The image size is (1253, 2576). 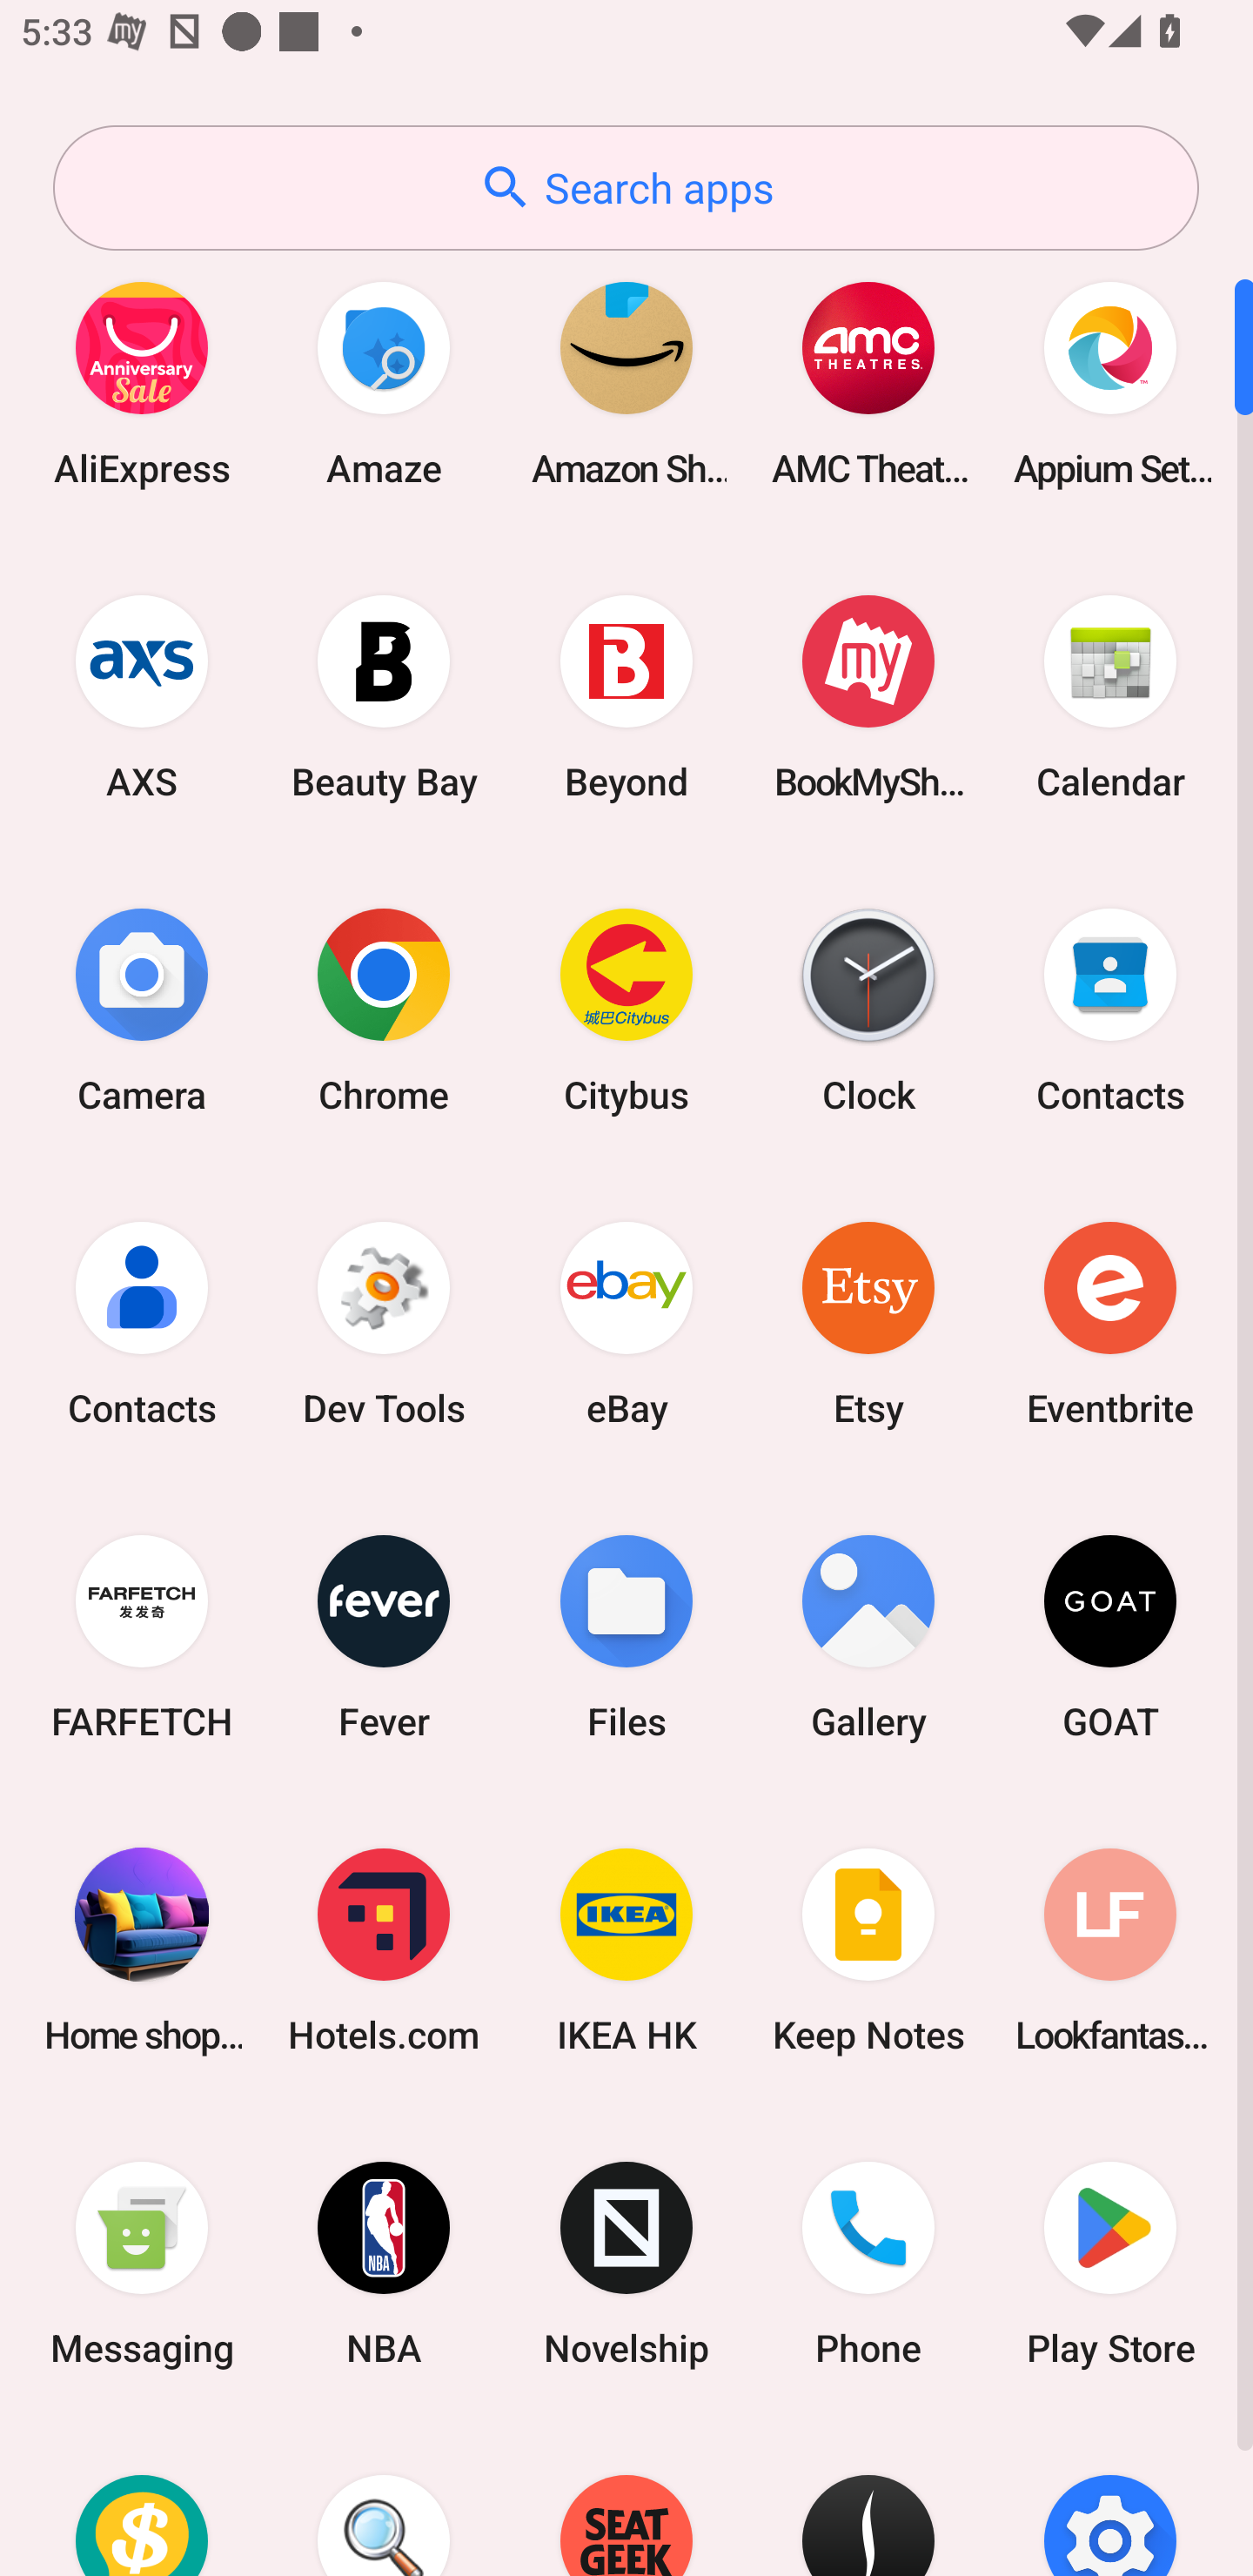 I want to click on Gallery, so click(x=868, y=1636).